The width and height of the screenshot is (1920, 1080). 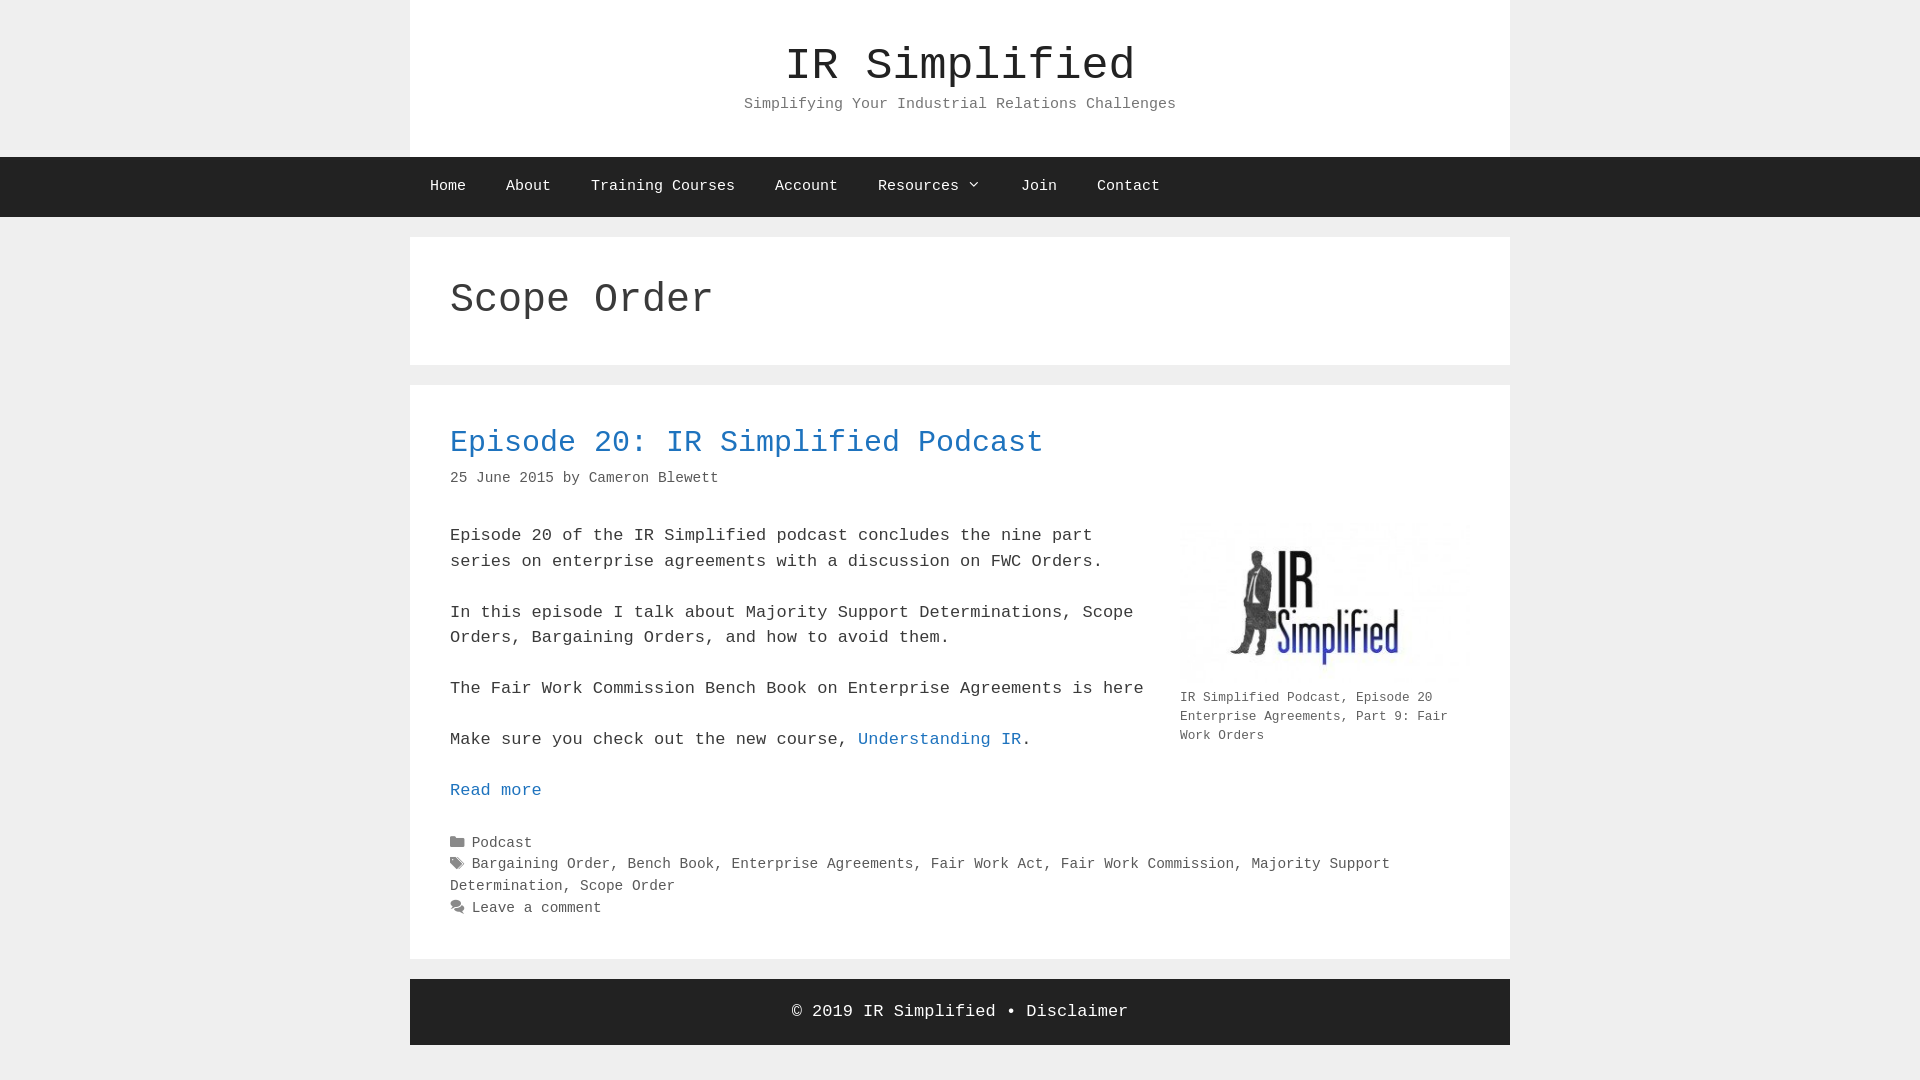 I want to click on About, so click(x=528, y=186).